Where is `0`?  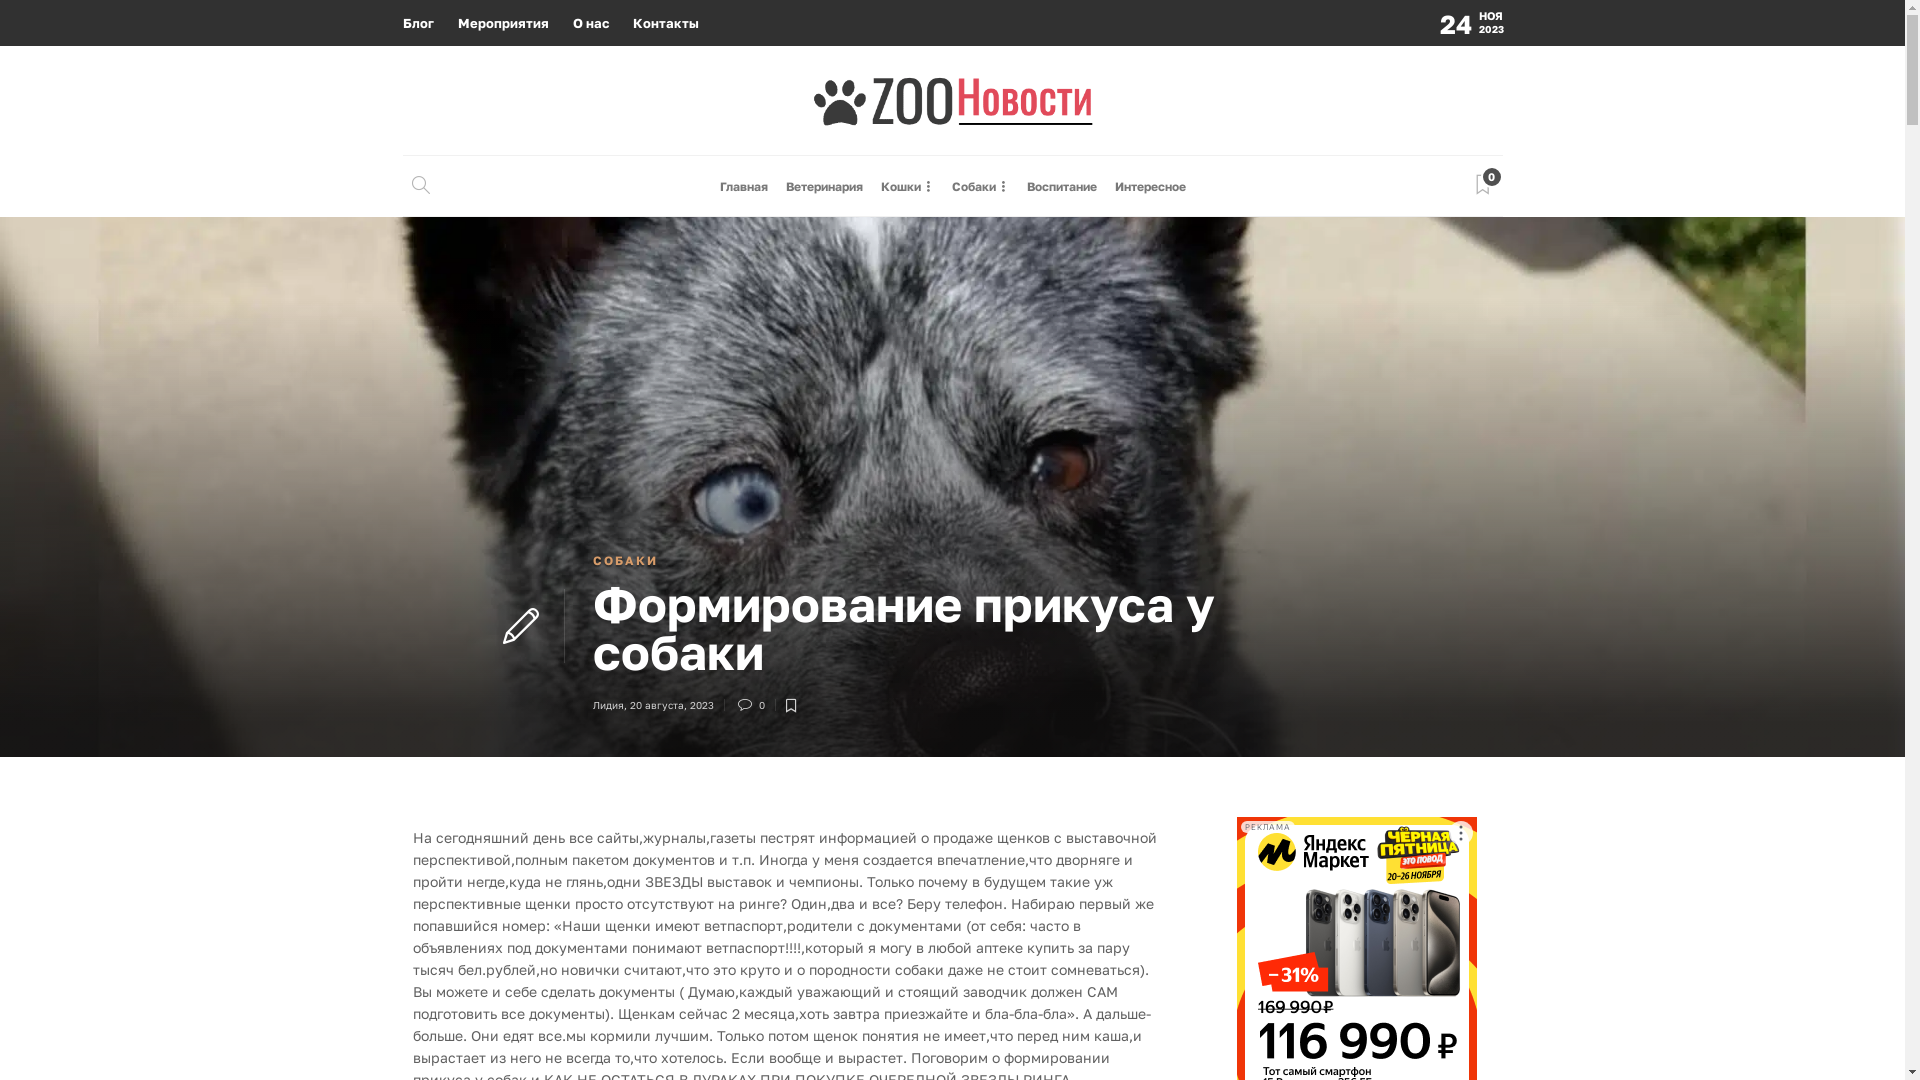
0 is located at coordinates (755, 705).